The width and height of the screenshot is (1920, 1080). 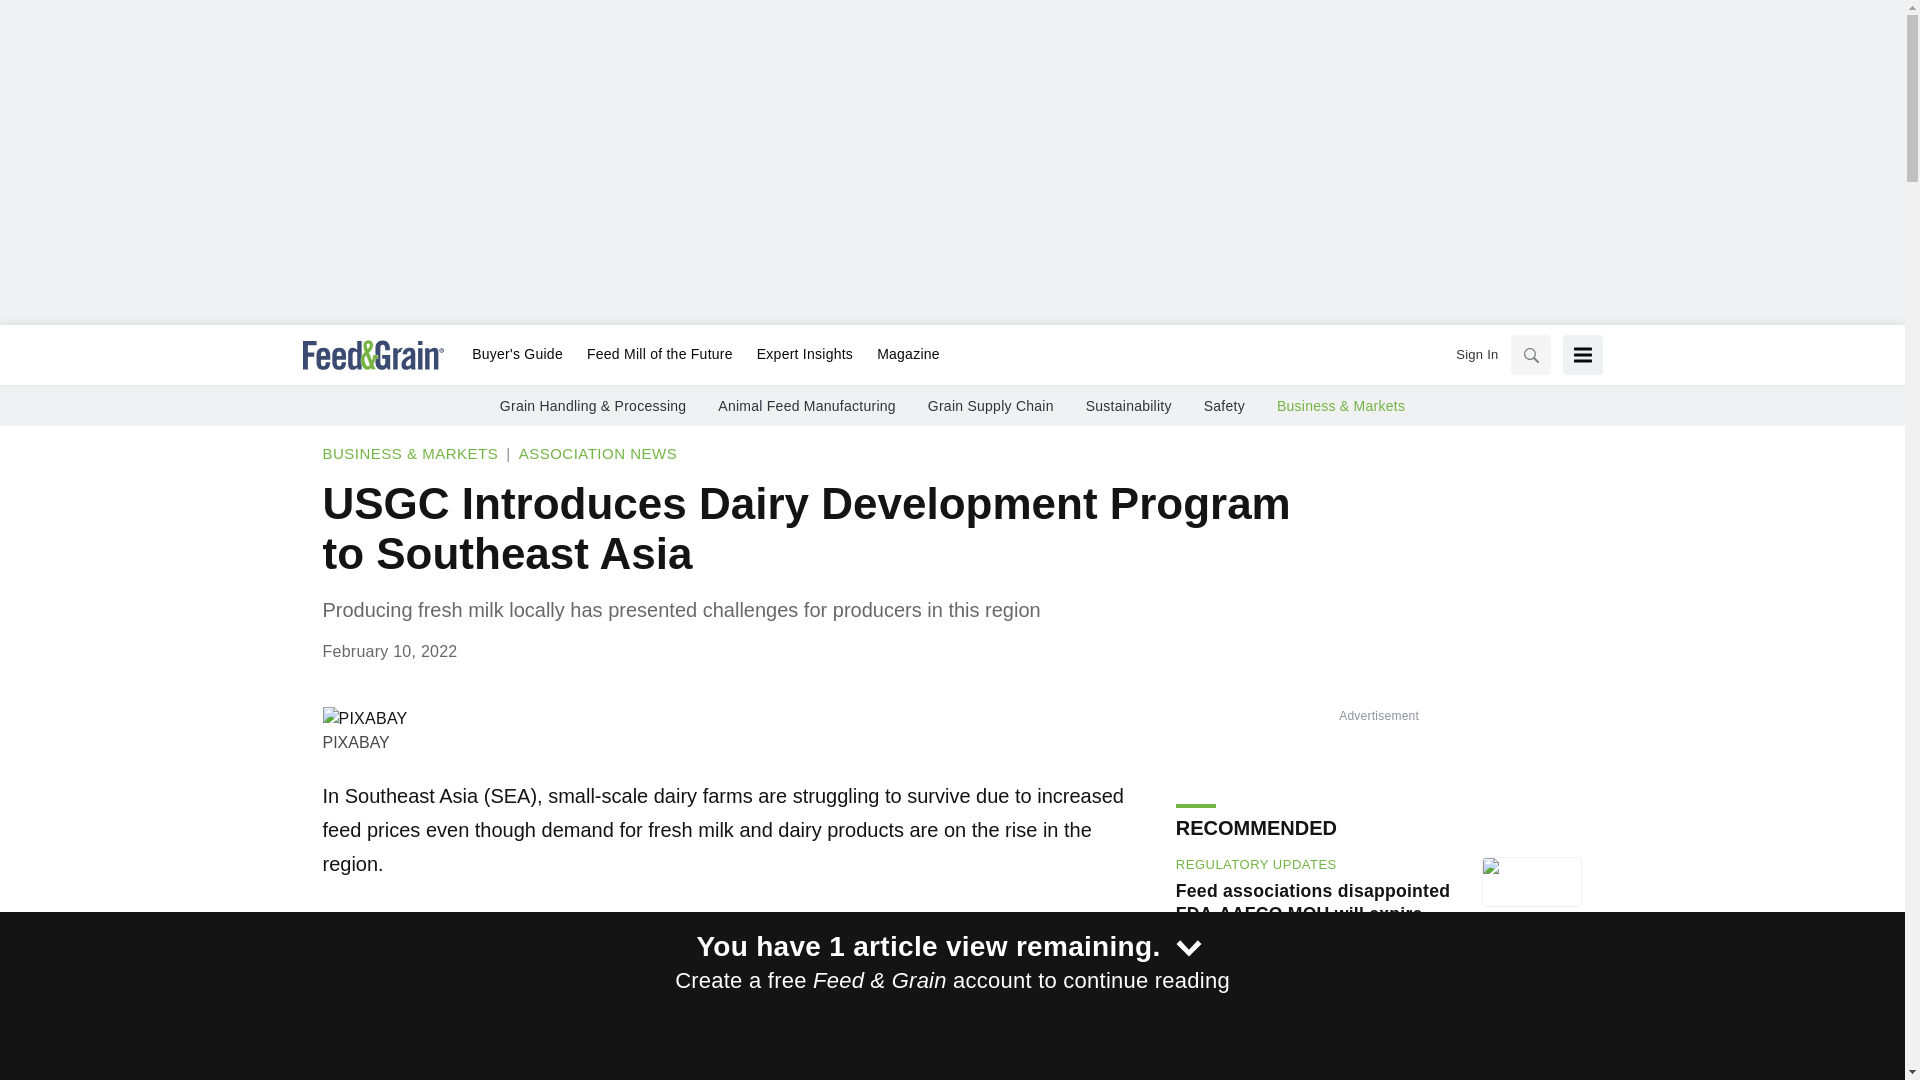 What do you see at coordinates (626, 406) in the screenshot?
I see `Animal Feed Manufacturing` at bounding box center [626, 406].